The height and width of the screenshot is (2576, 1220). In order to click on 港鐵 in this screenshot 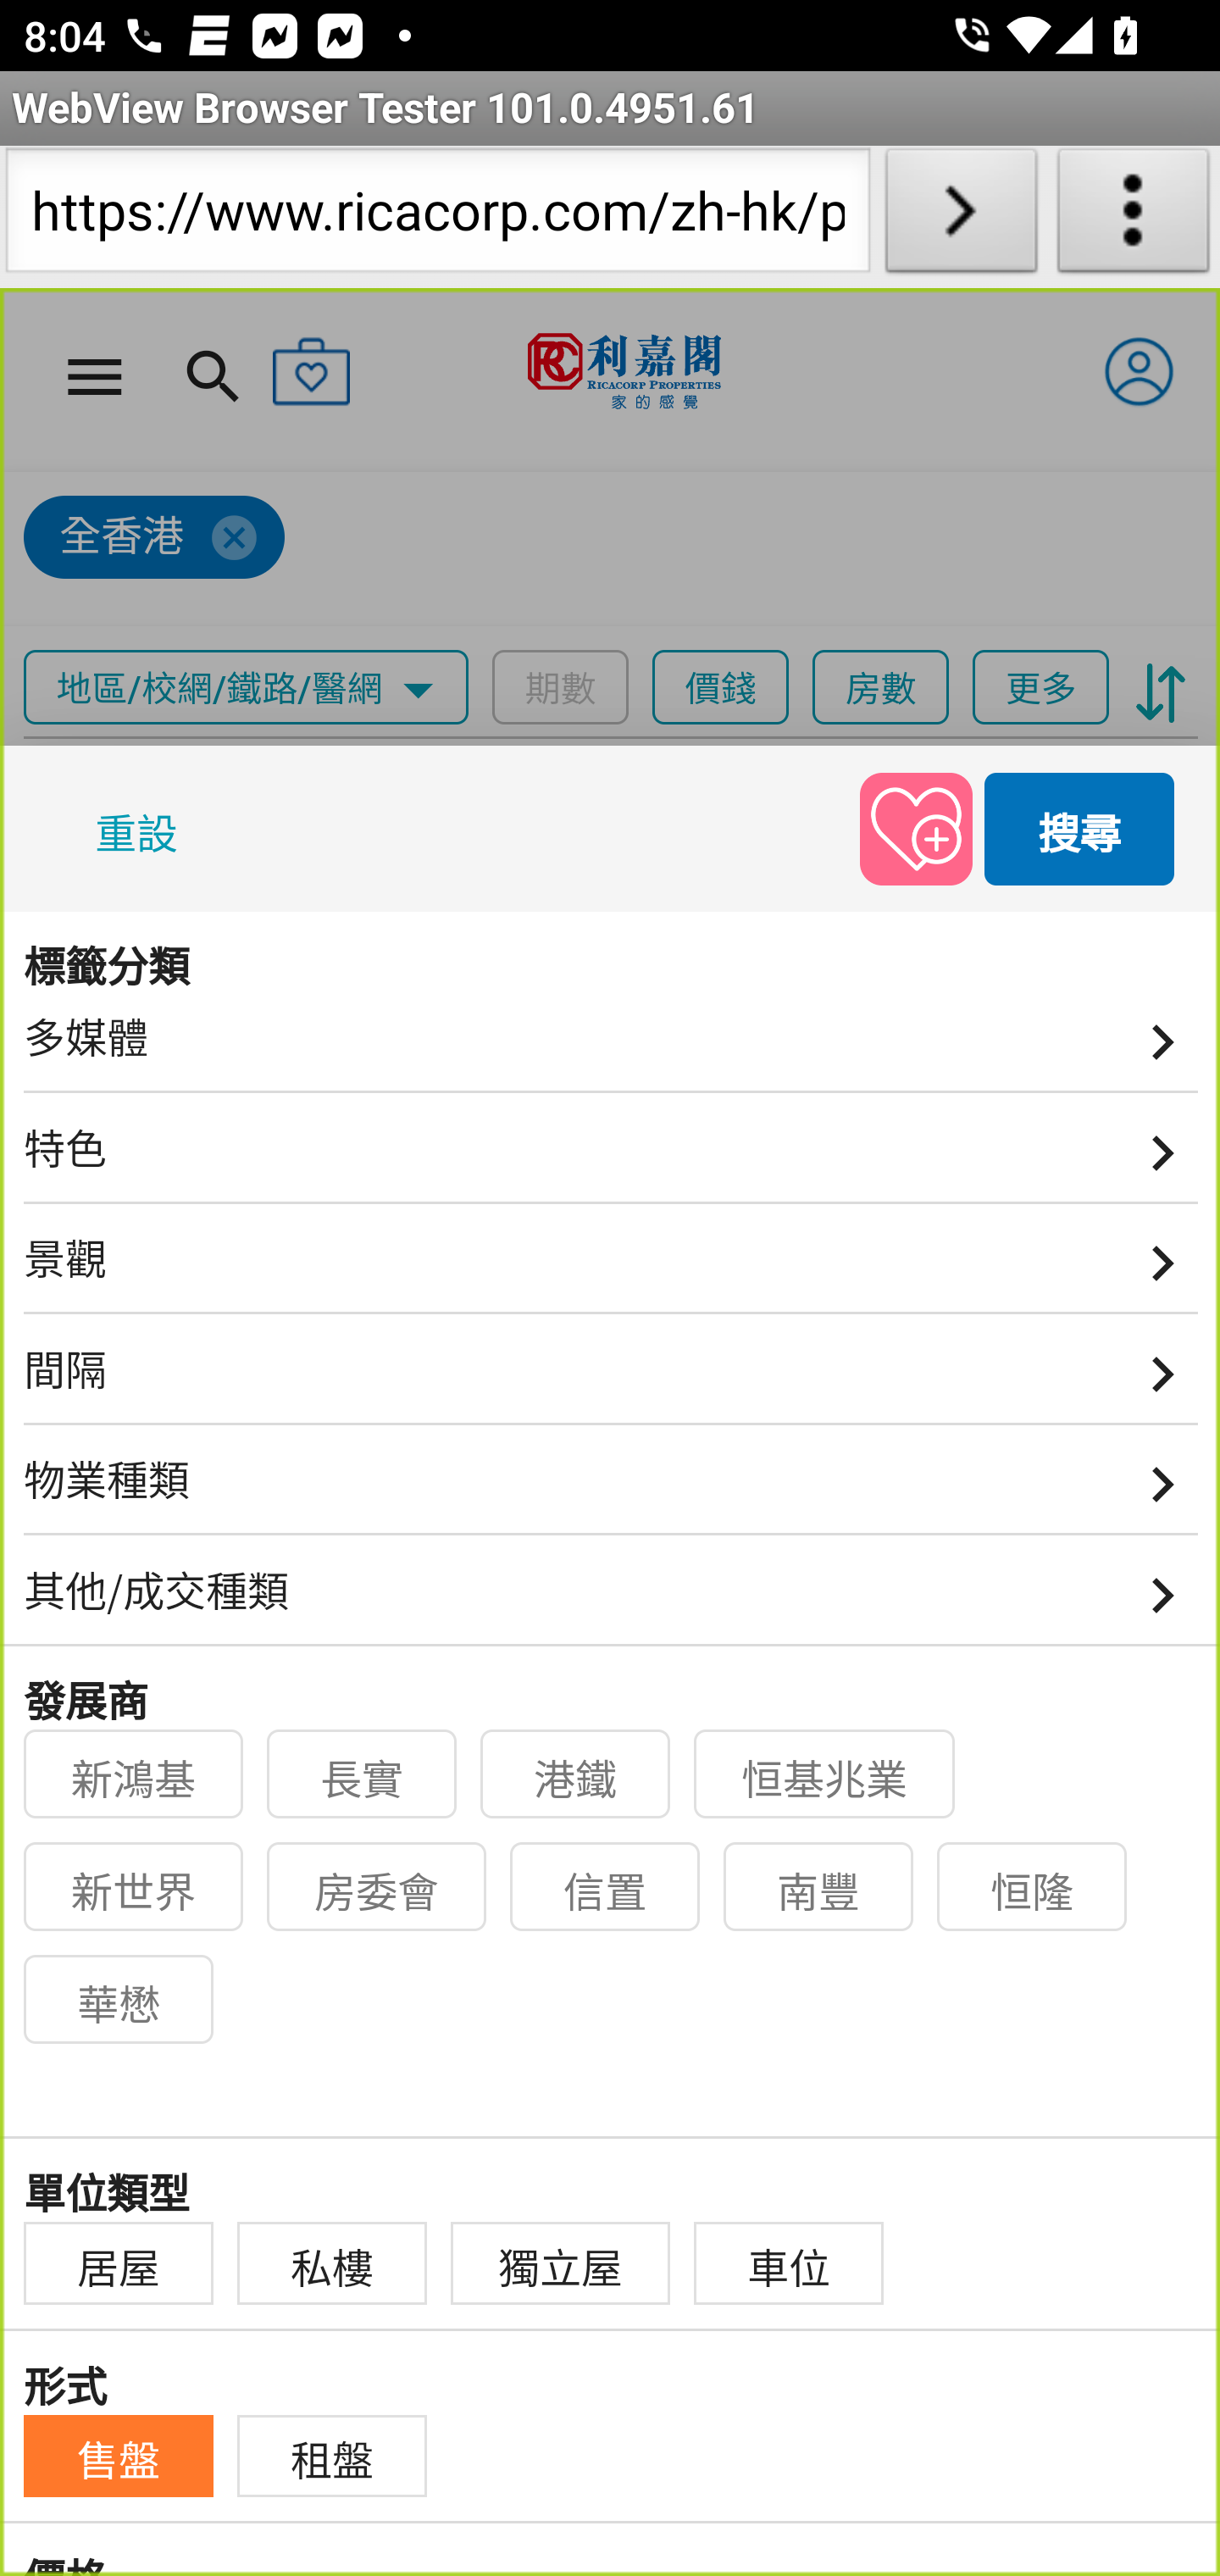, I will do `click(576, 1774)`.